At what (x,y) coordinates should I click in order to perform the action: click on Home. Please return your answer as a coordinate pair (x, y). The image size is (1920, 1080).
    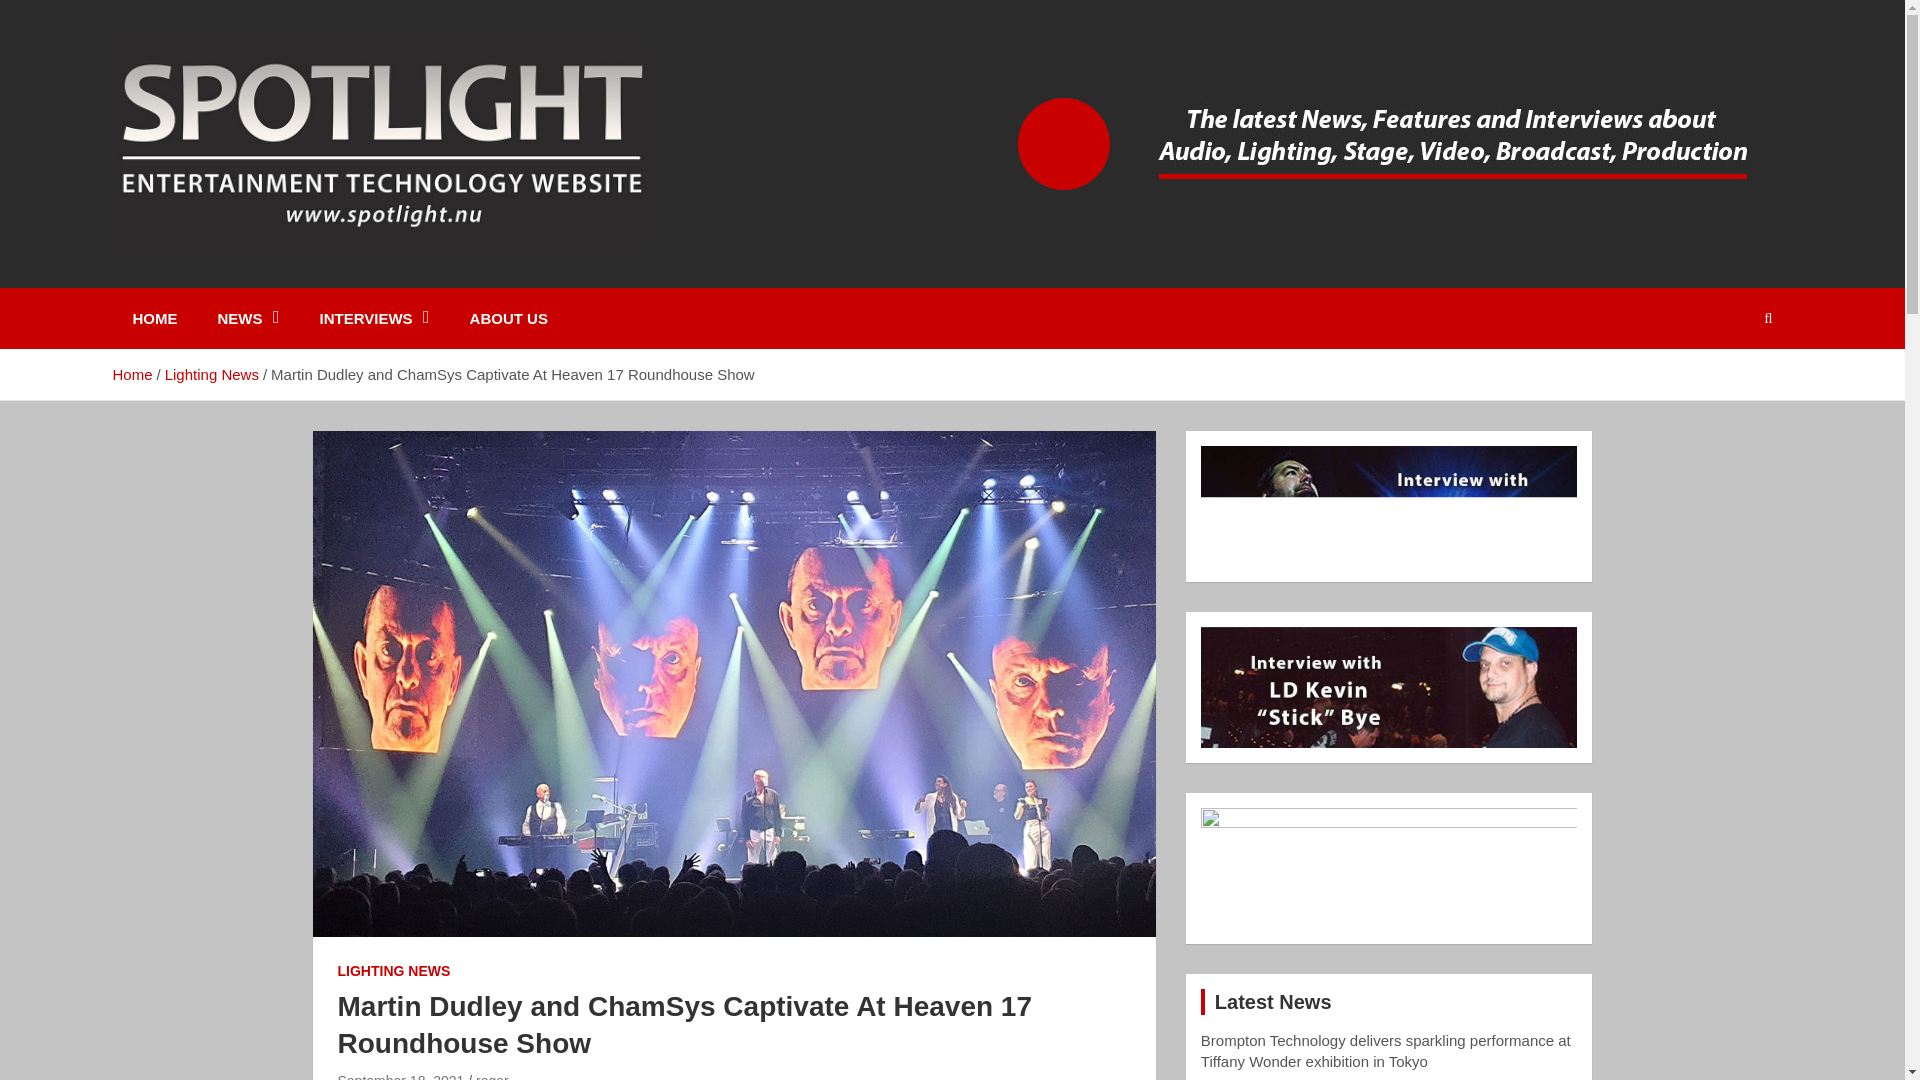
    Looking at the image, I should click on (131, 374).